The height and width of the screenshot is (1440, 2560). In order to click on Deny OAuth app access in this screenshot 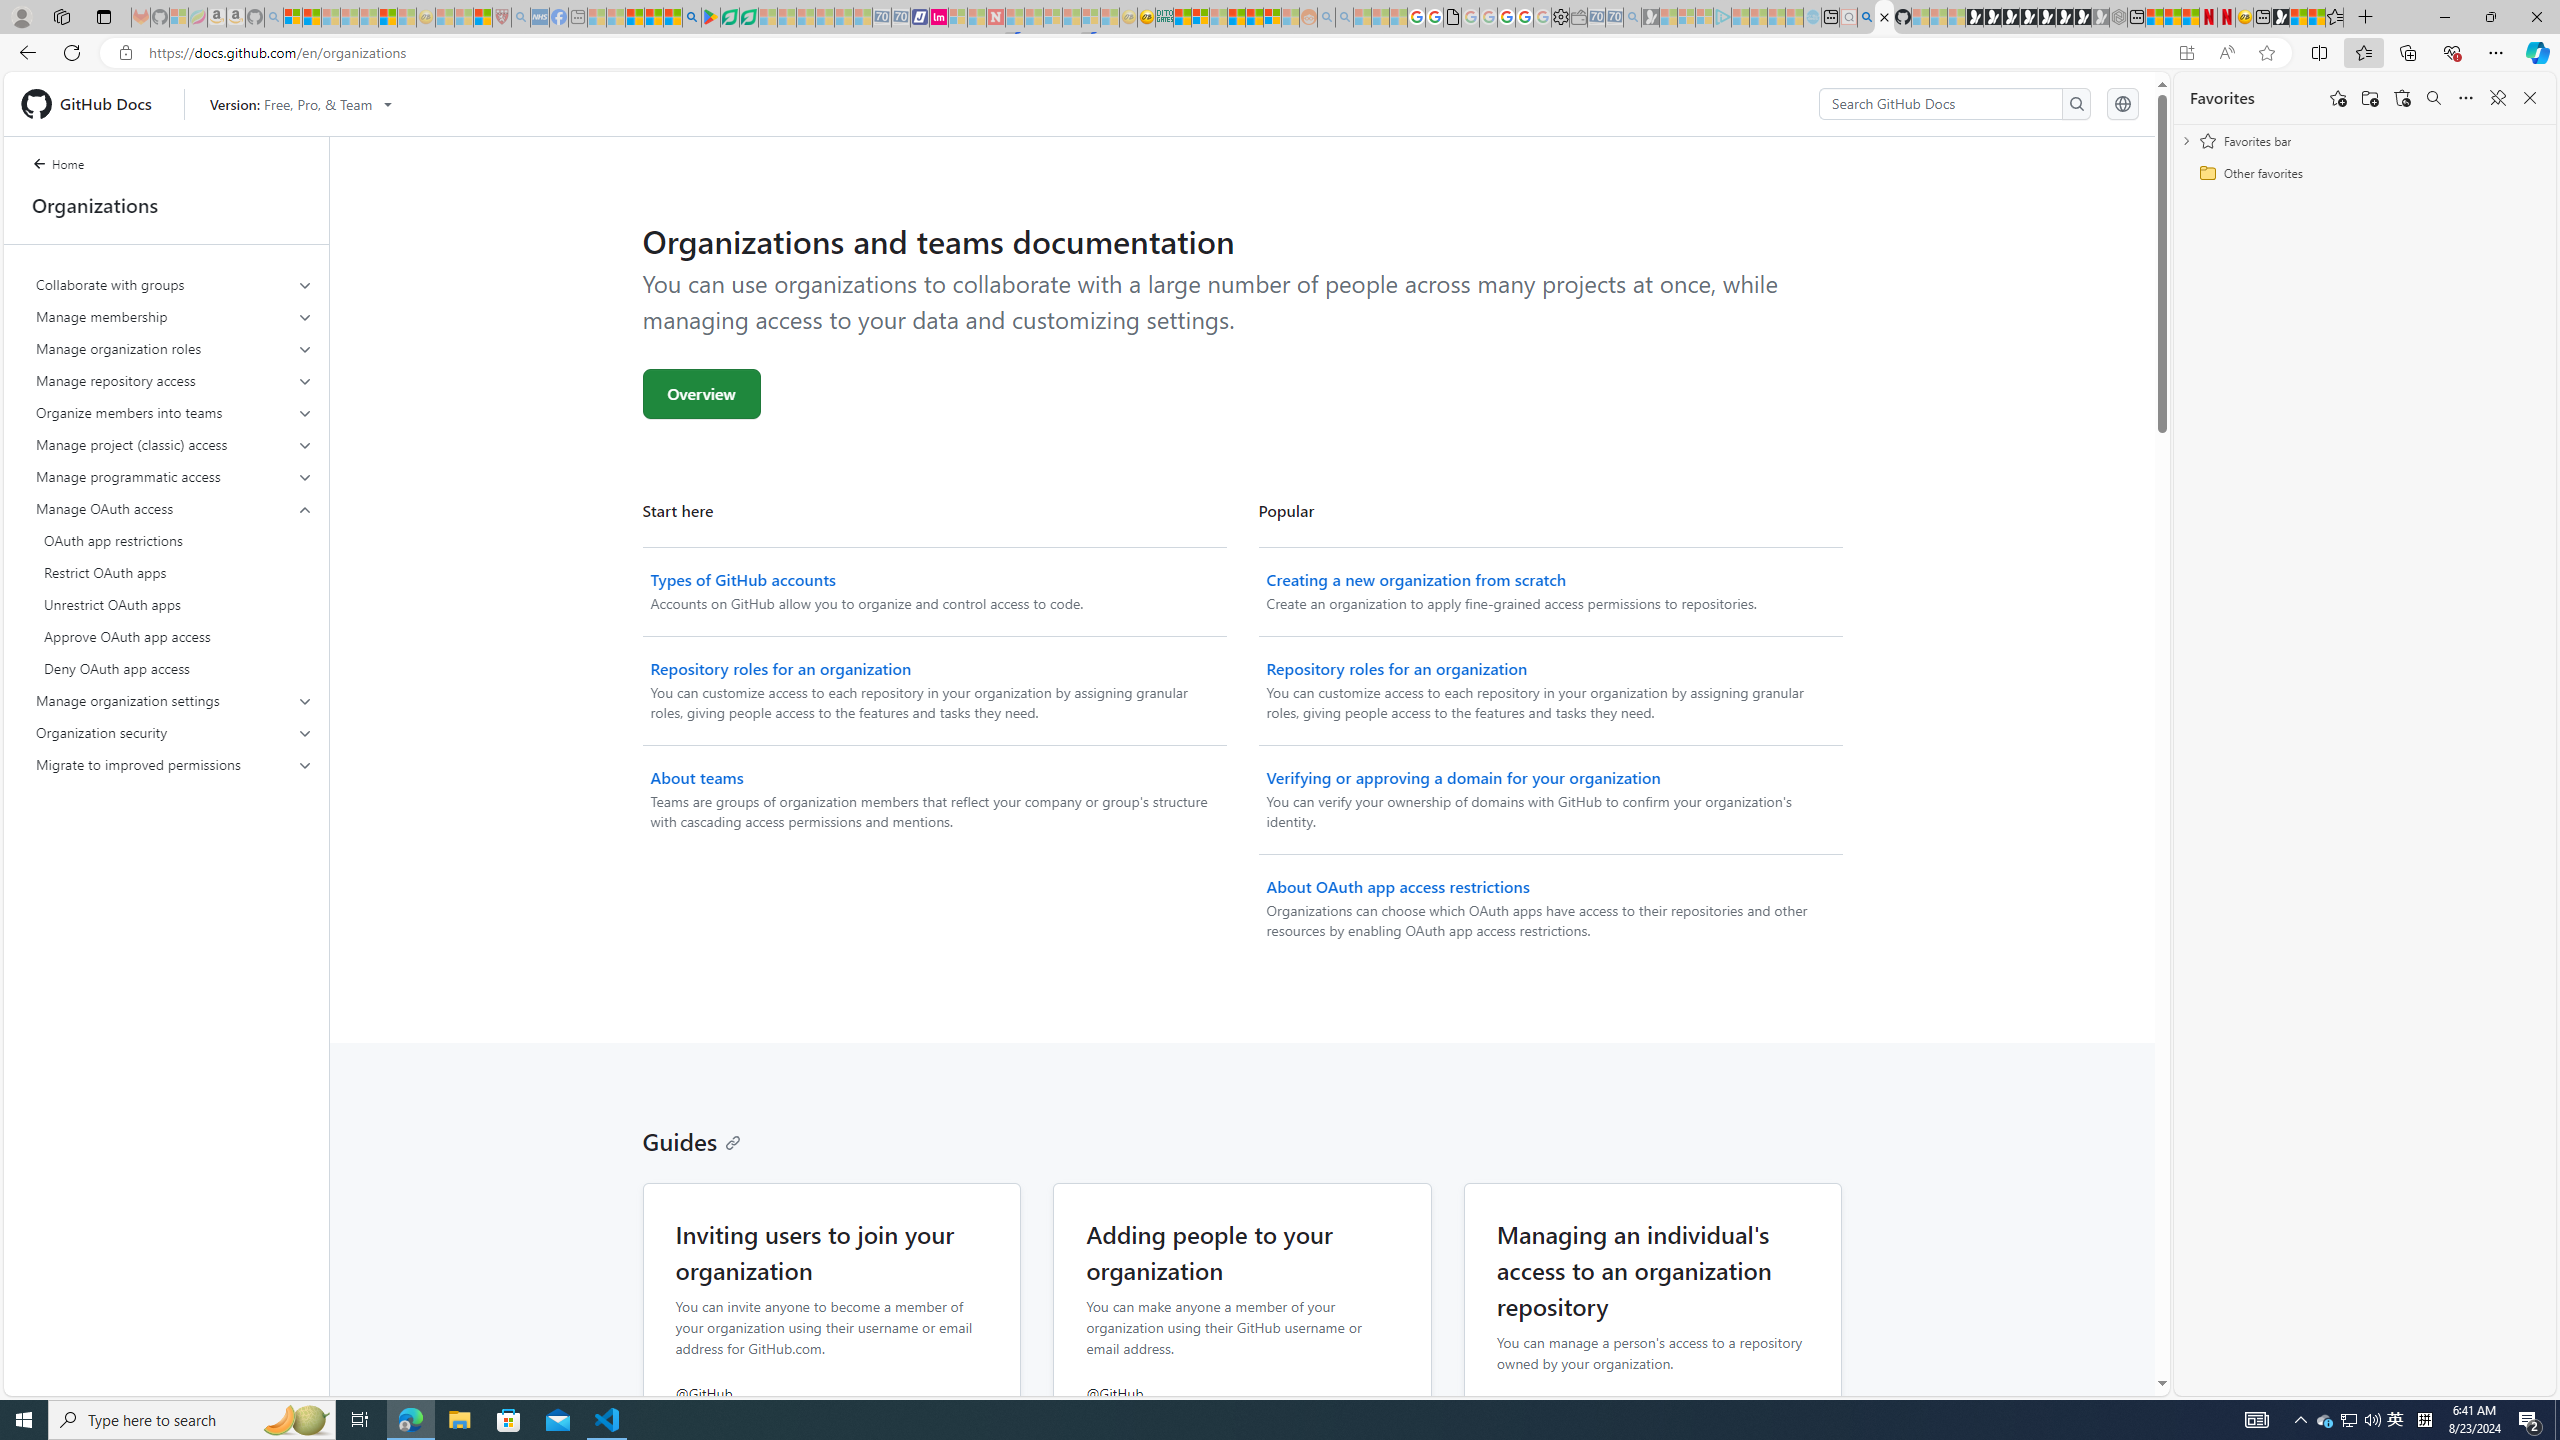, I will do `click(174, 668)`.